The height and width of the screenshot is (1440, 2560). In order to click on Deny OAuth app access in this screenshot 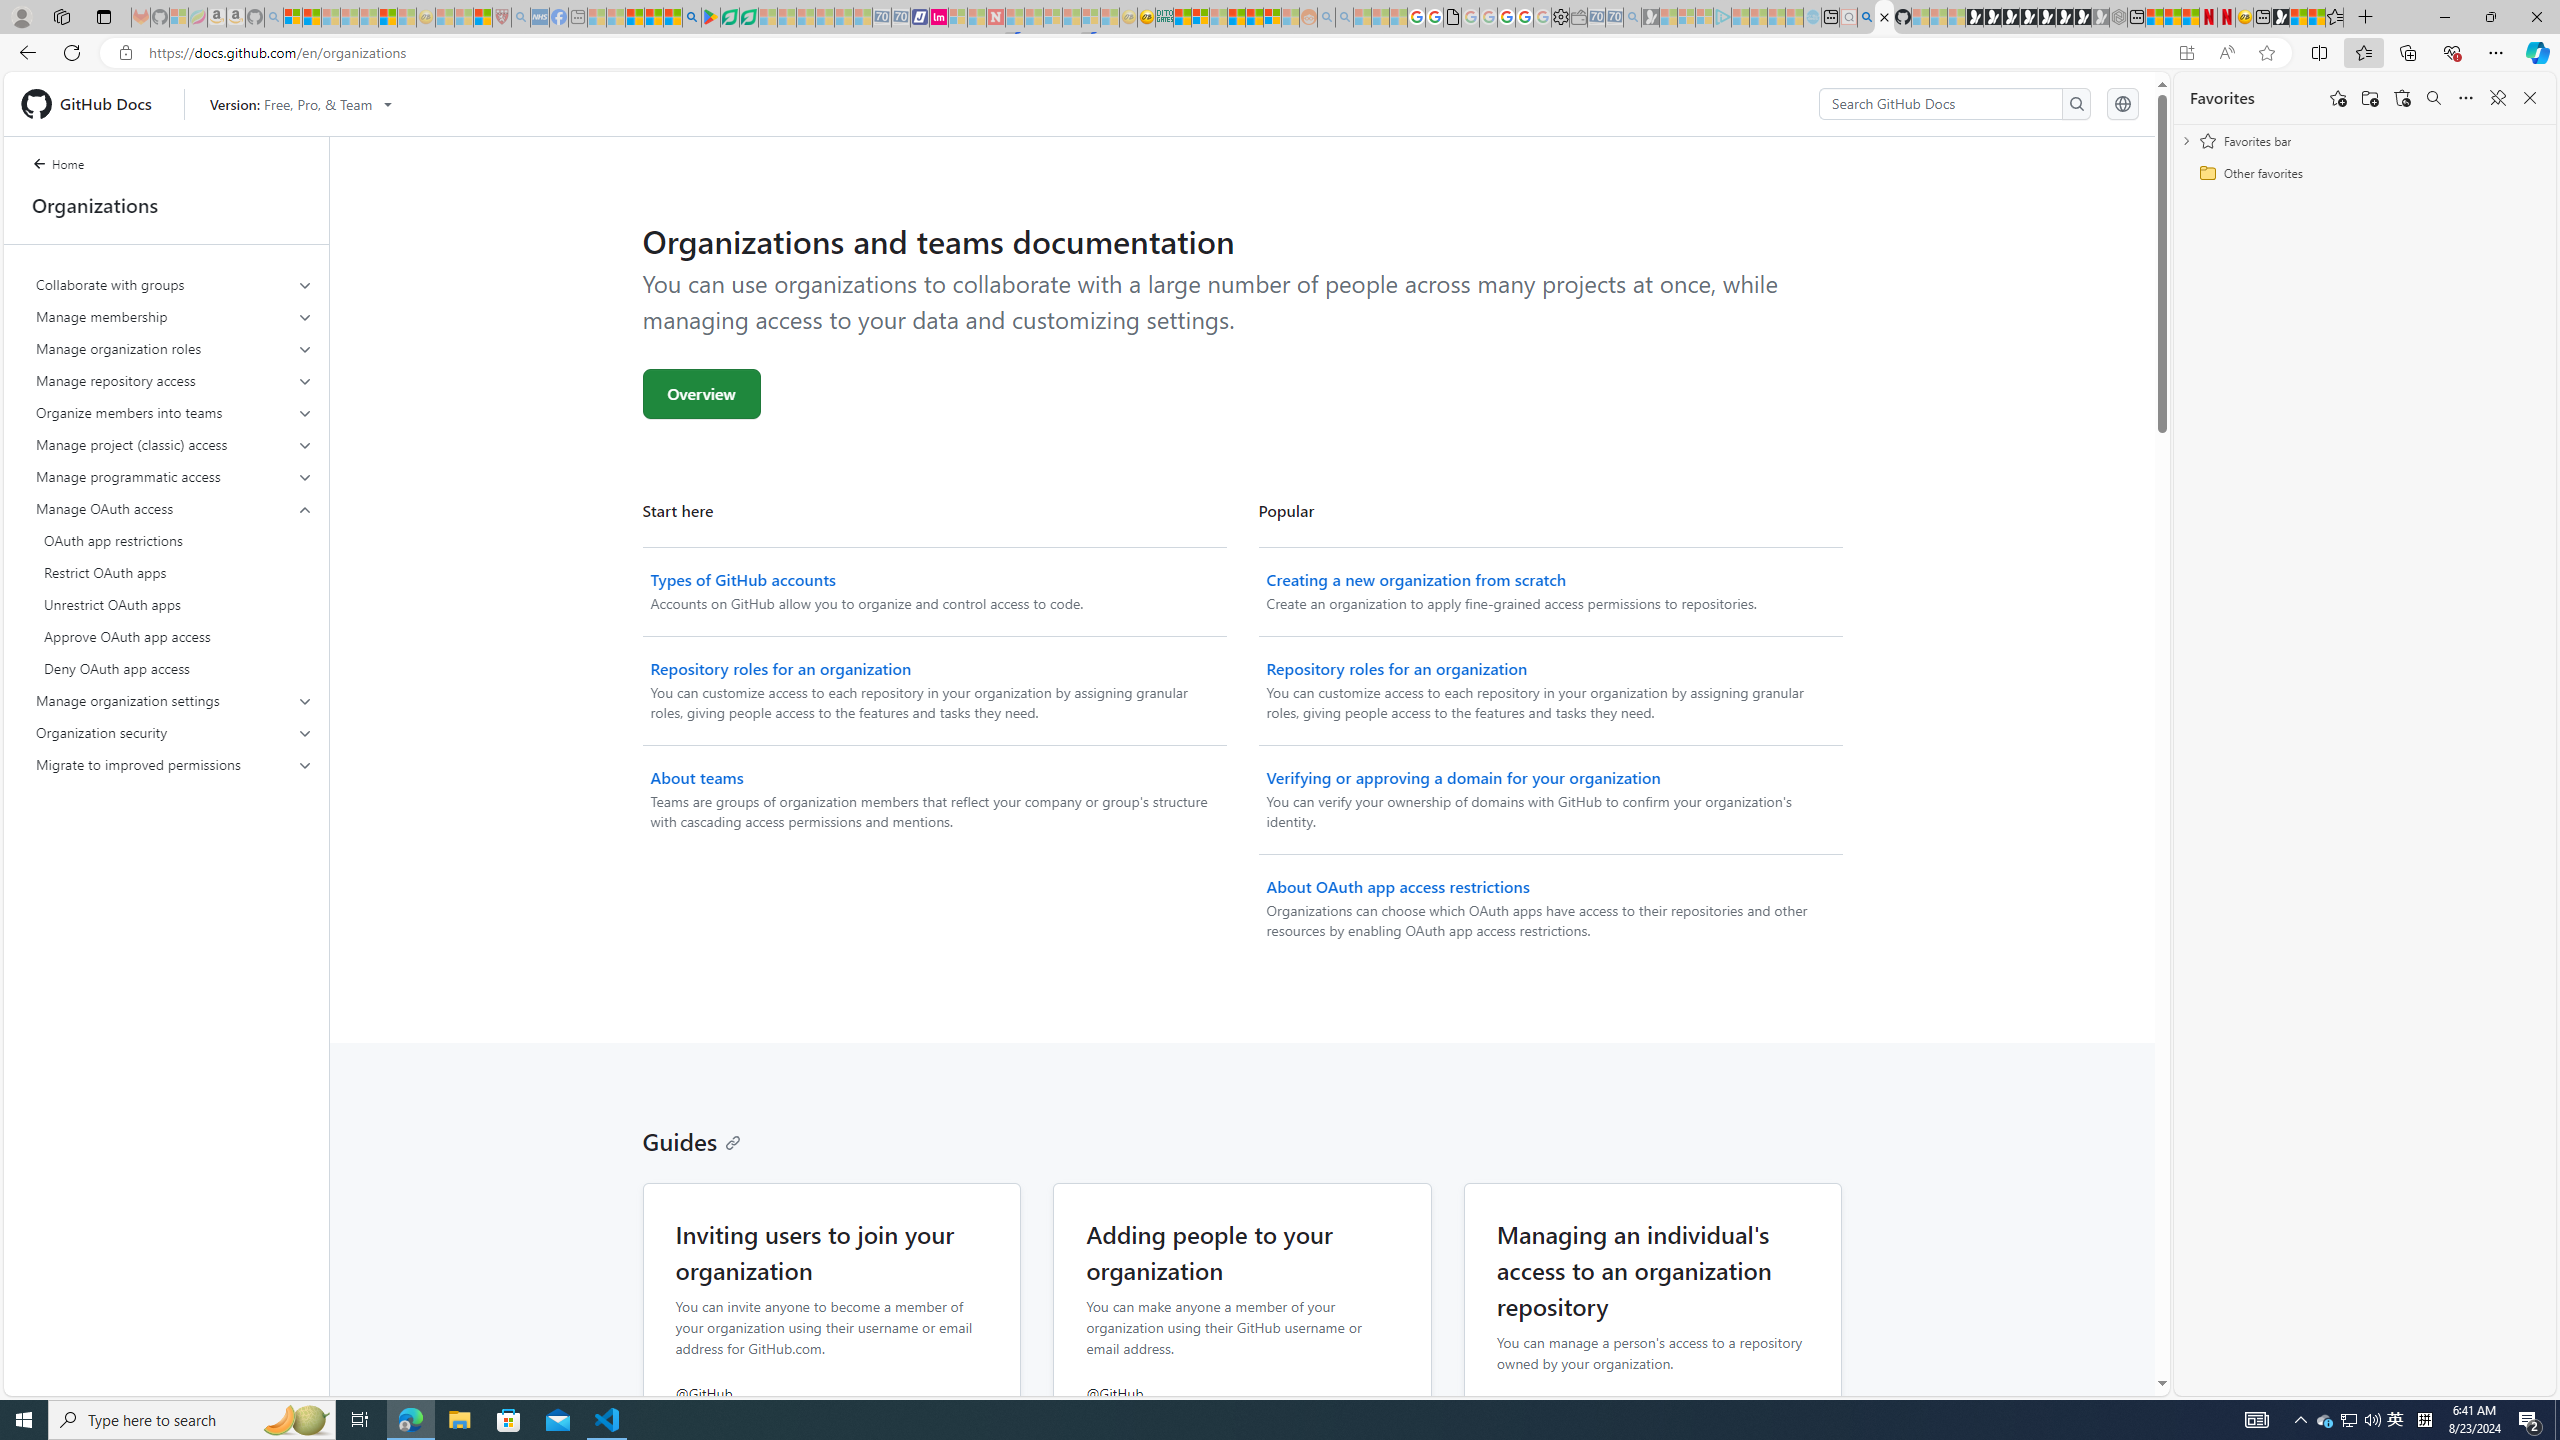, I will do `click(174, 668)`.